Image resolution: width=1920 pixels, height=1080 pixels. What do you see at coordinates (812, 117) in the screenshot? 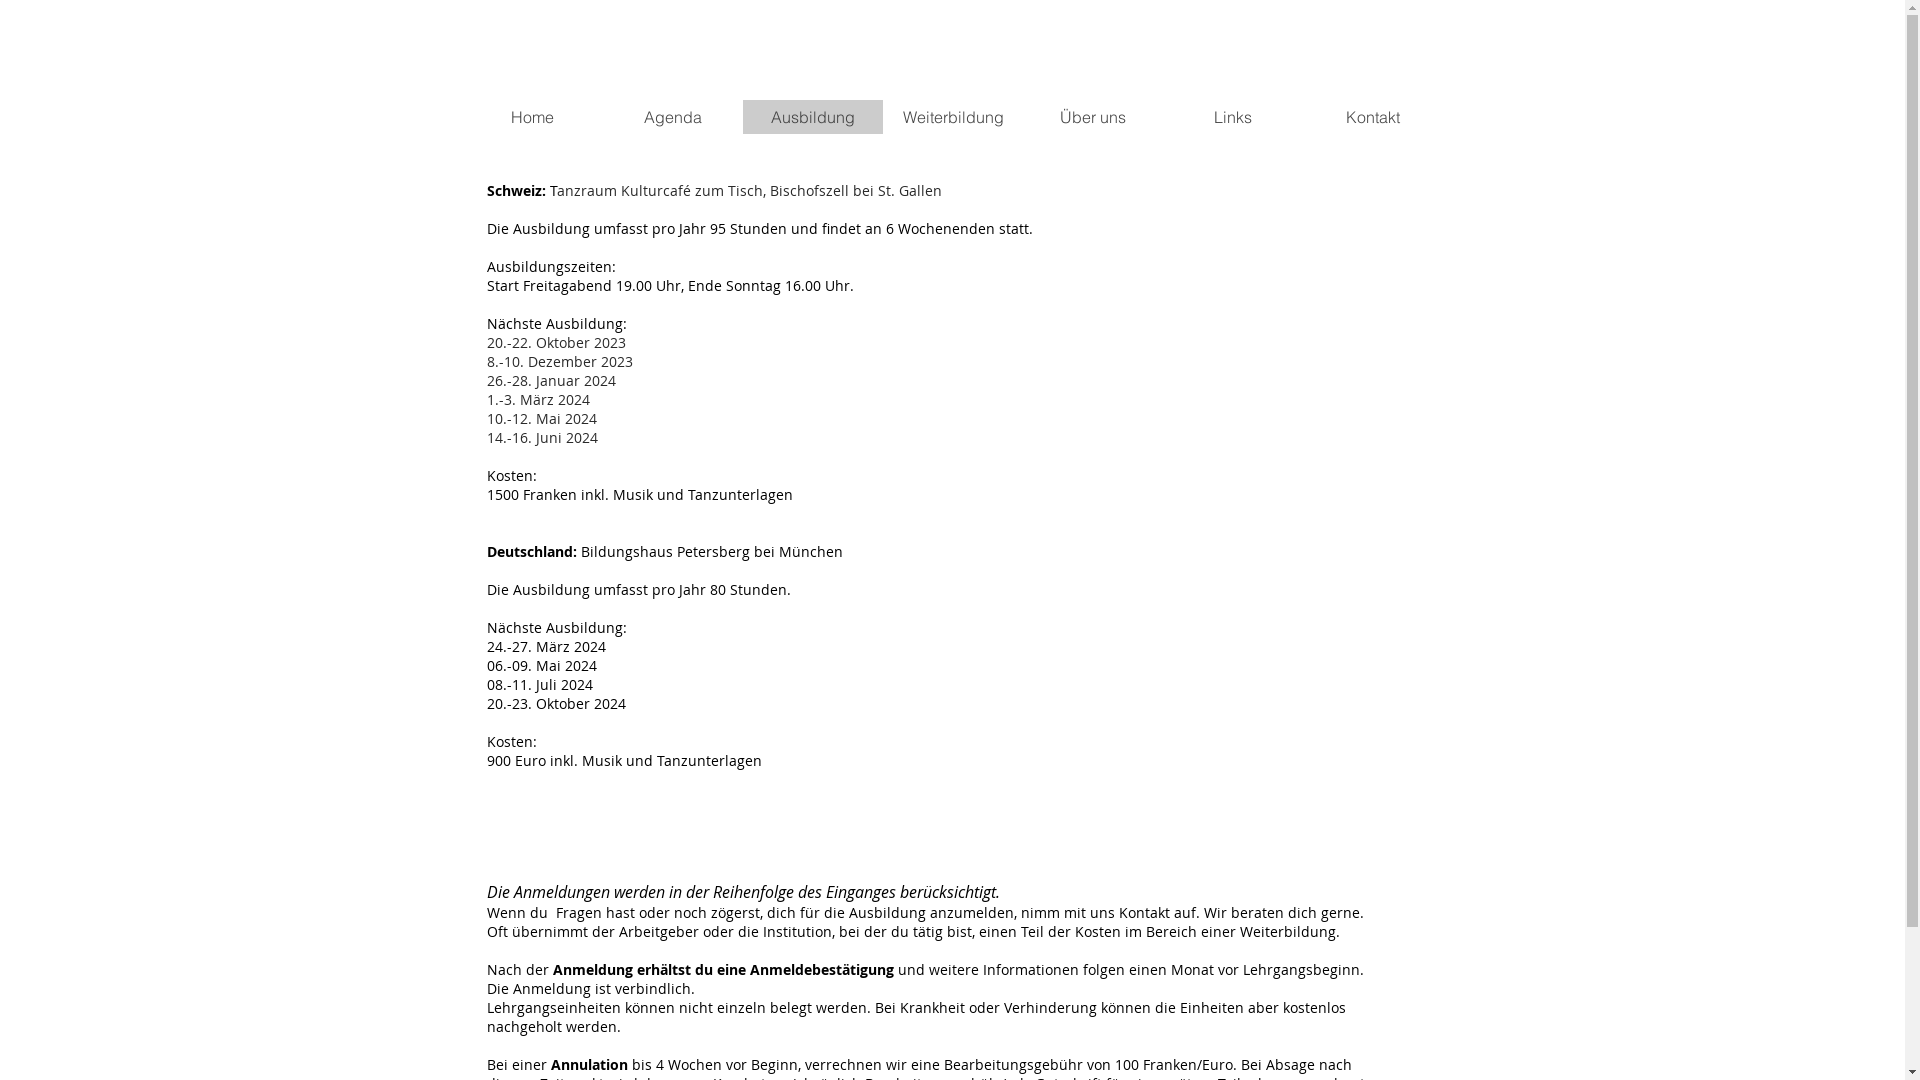
I see `Ausbildung` at bounding box center [812, 117].